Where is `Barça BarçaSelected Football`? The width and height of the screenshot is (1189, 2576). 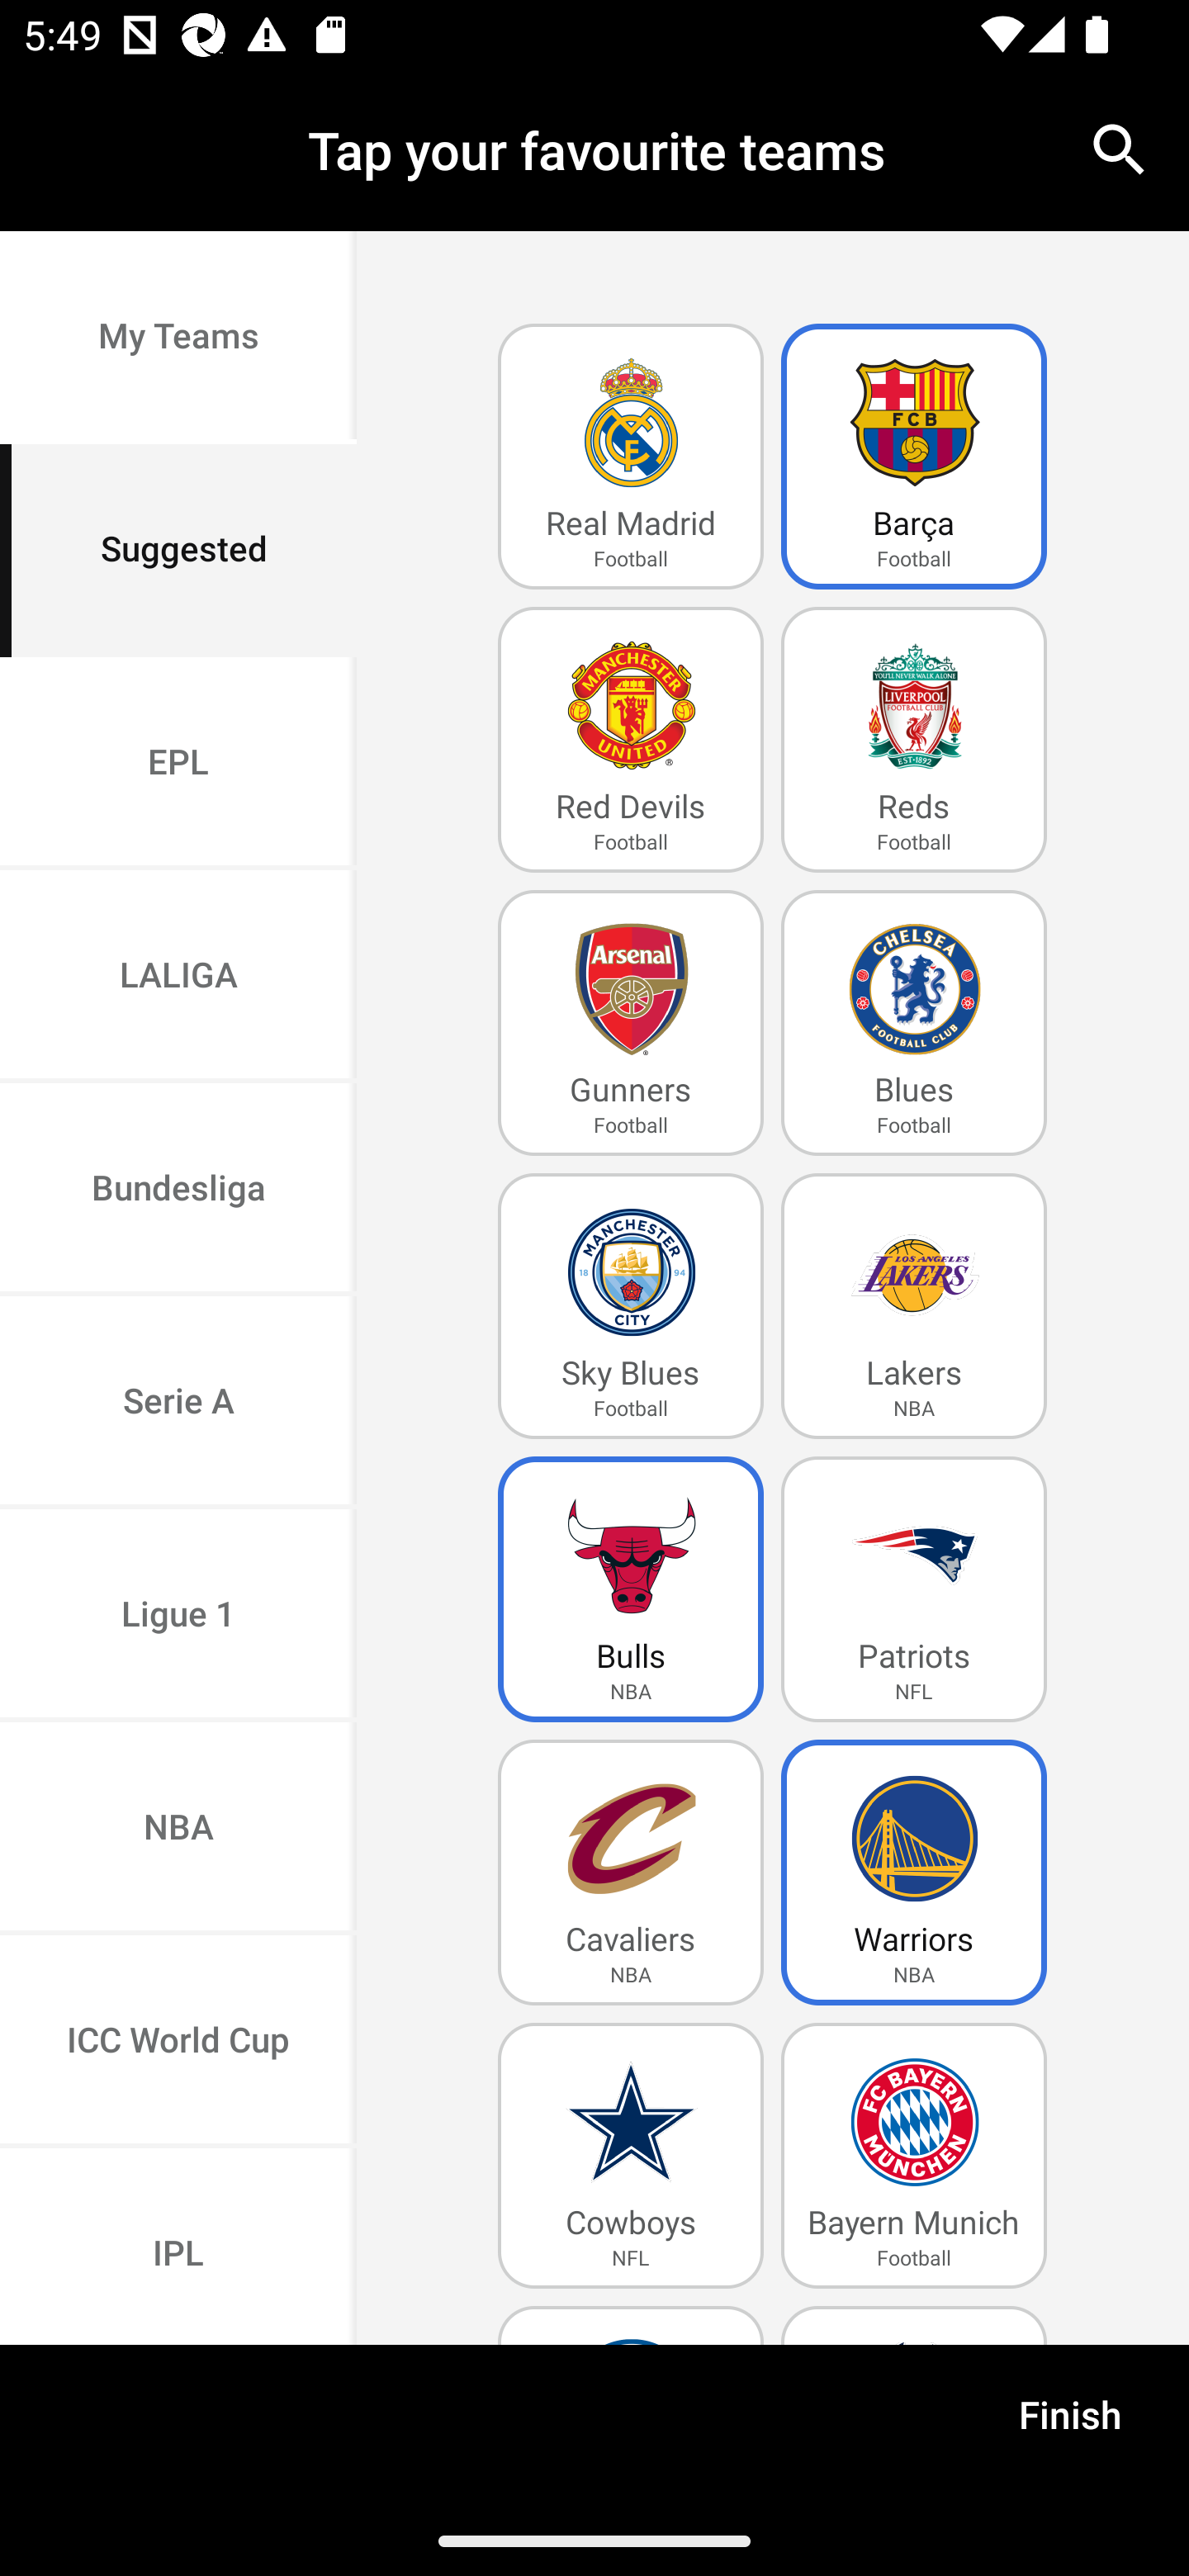 Barça BarçaSelected Football is located at coordinates (914, 457).